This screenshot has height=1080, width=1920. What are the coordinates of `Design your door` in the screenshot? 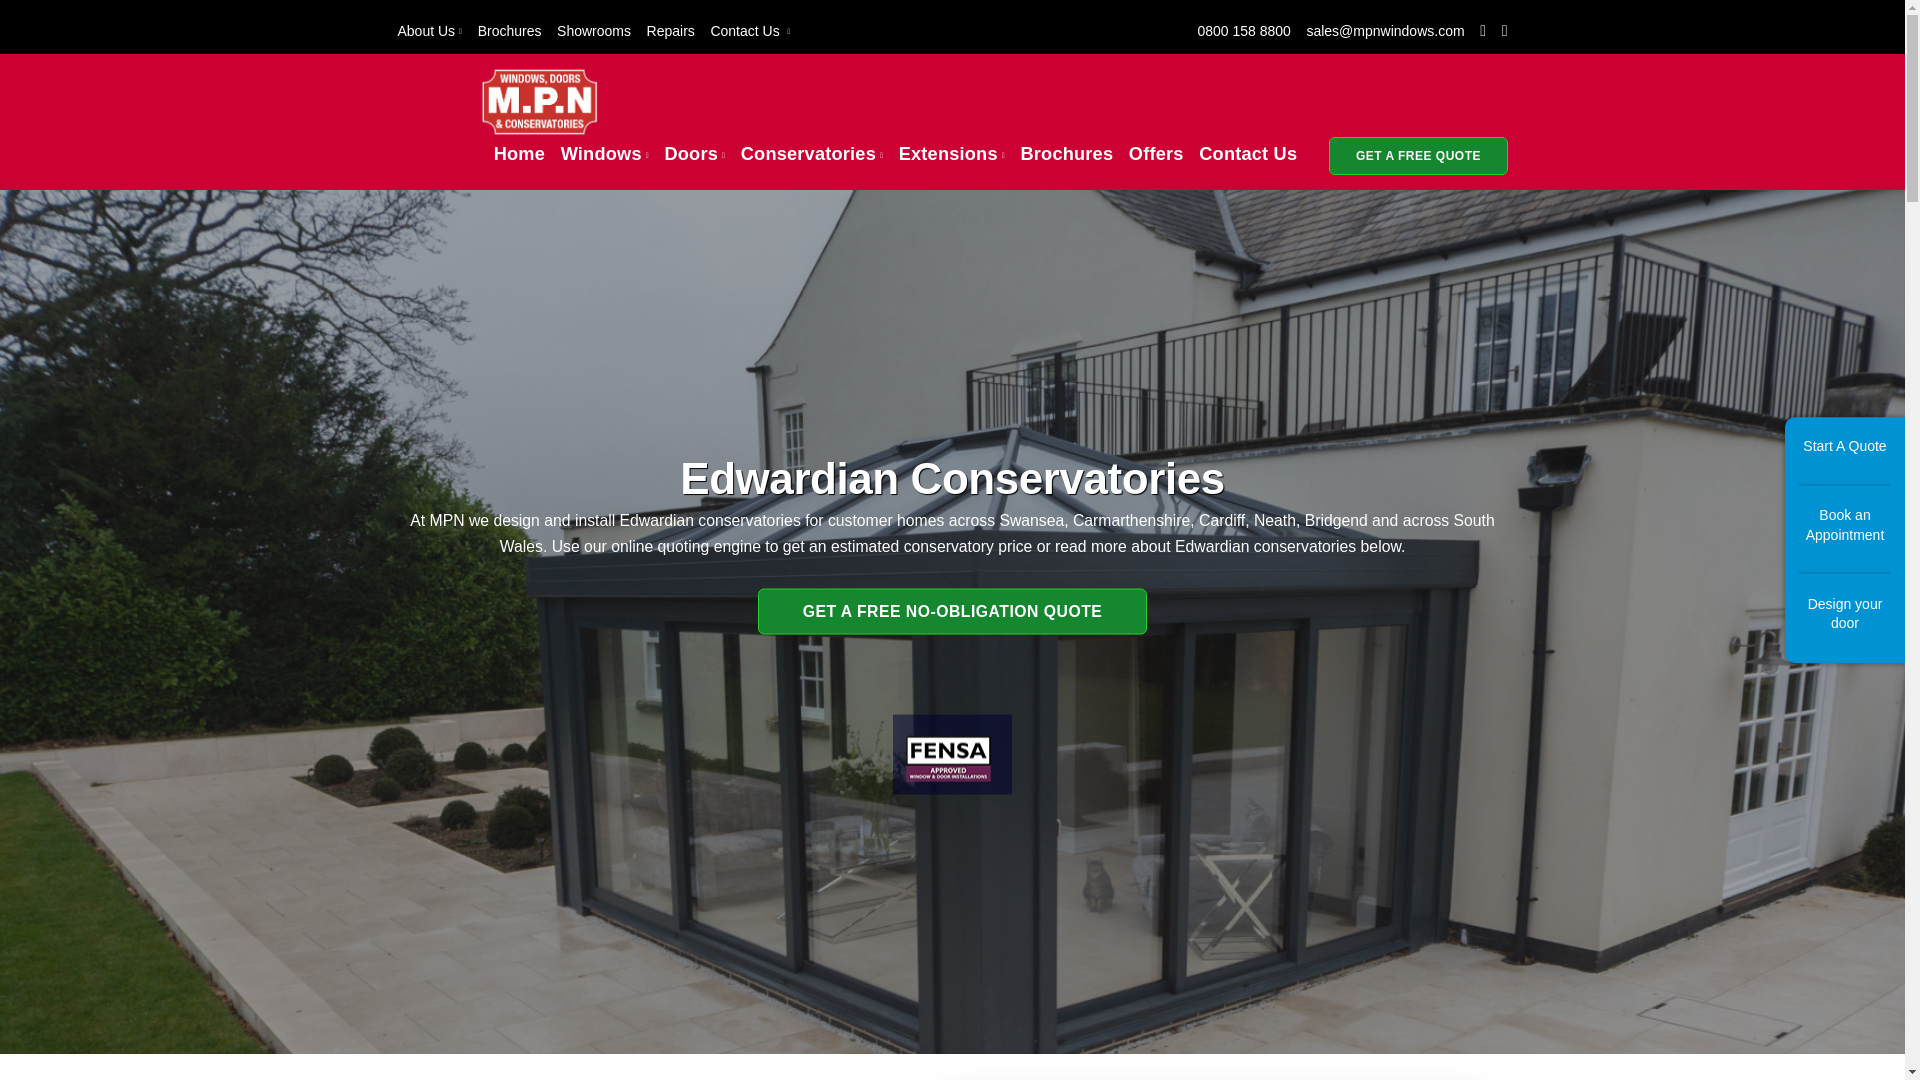 It's located at (1845, 626).